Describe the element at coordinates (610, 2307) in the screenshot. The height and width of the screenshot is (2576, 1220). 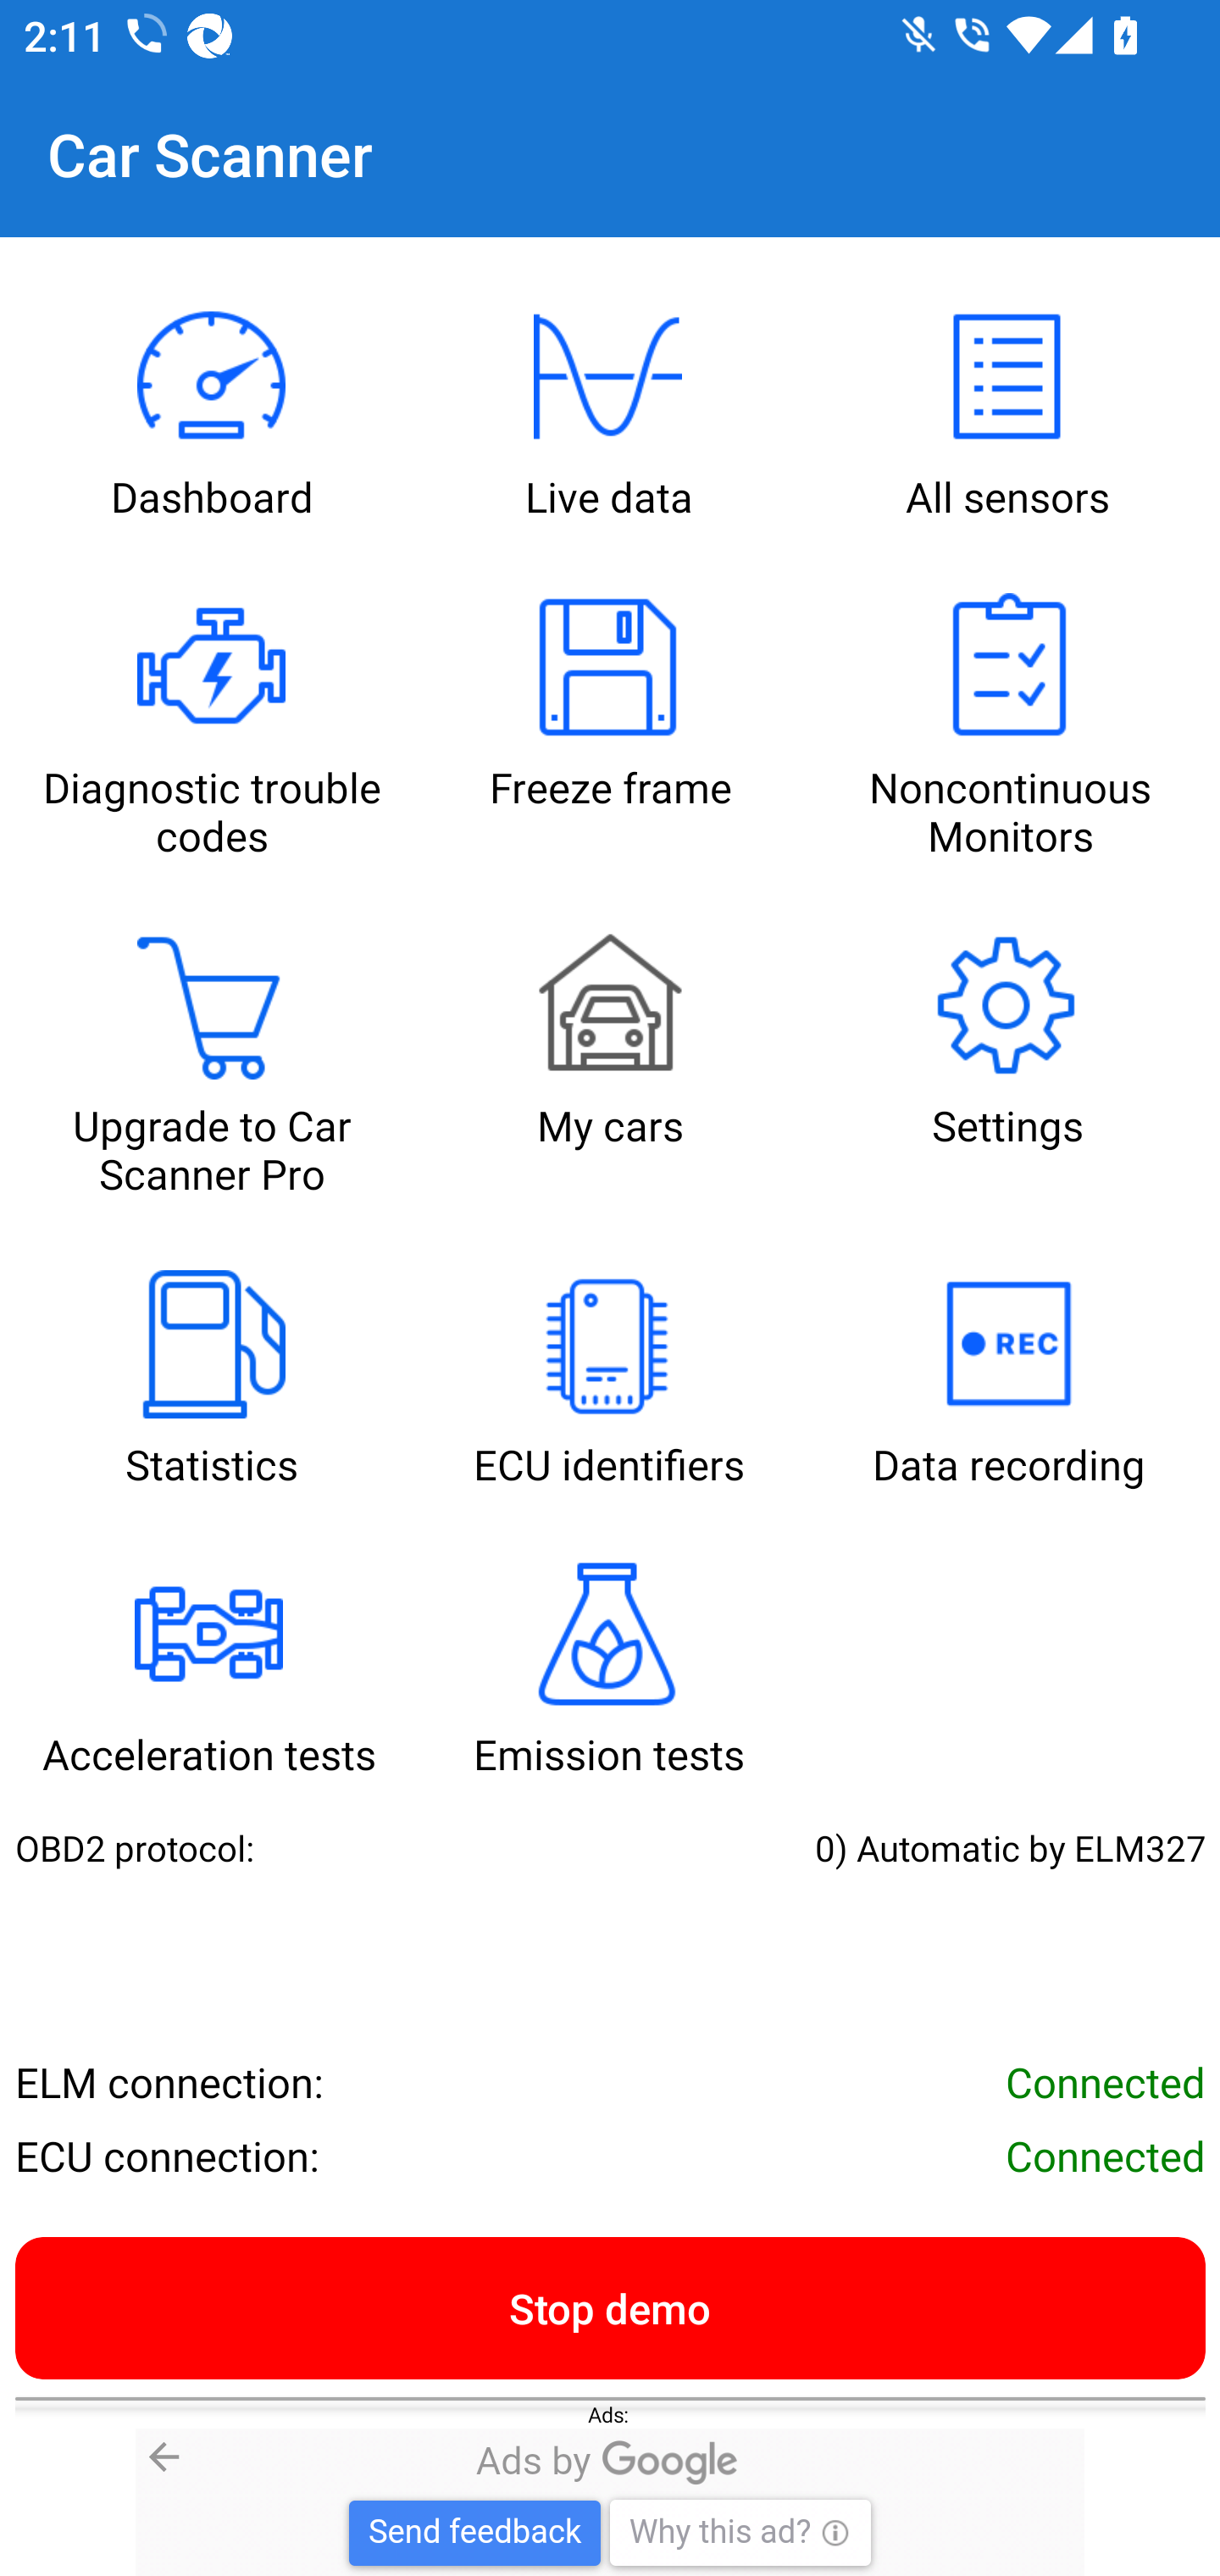
I see `Stop demo` at that location.